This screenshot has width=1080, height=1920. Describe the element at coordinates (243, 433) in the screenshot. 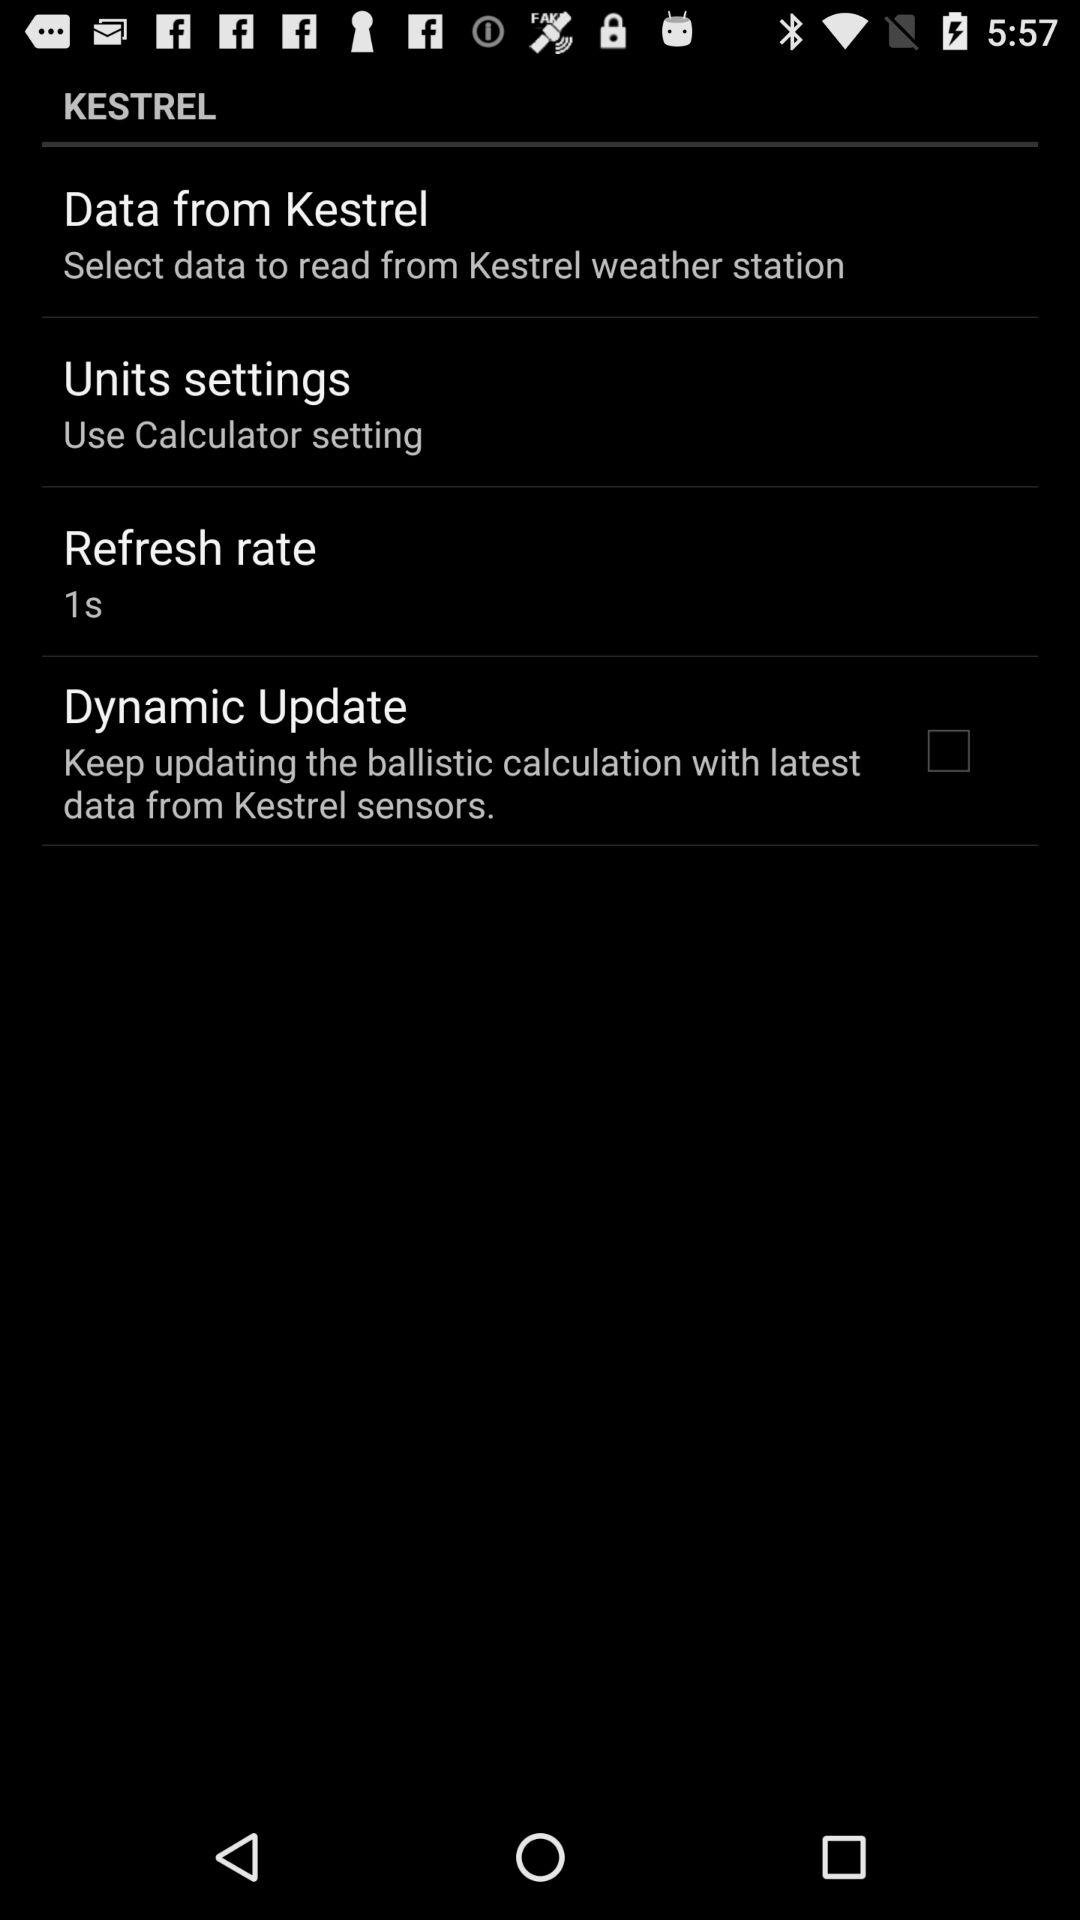

I see `click use calculator setting` at that location.